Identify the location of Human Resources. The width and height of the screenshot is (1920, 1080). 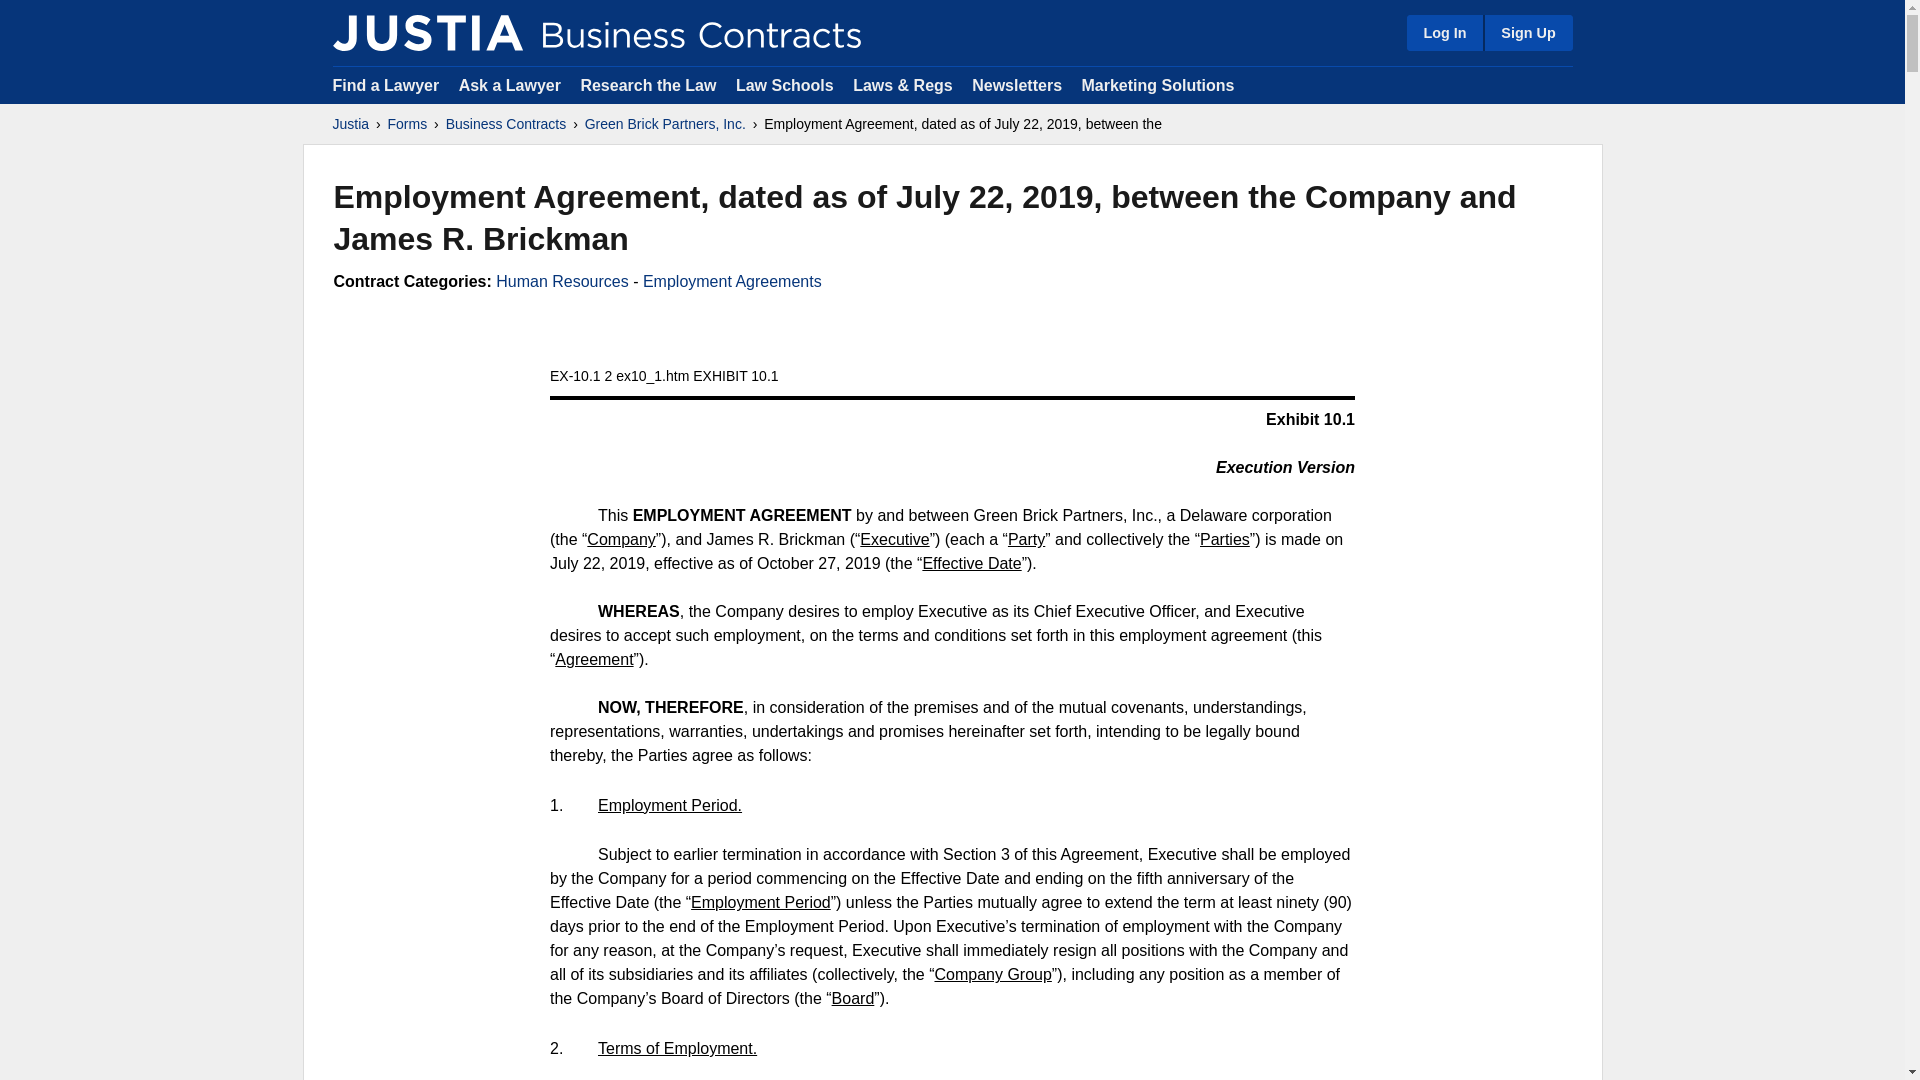
(562, 282).